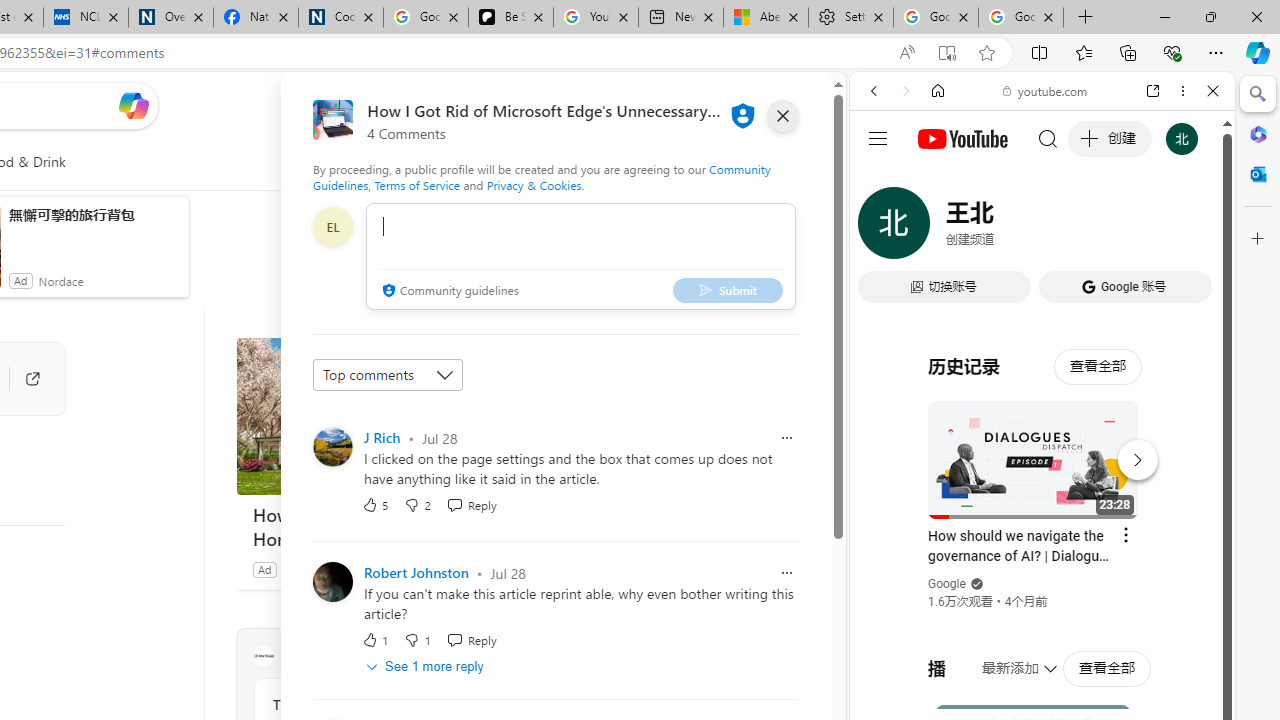 This screenshot has width=1280, height=720. What do you see at coordinates (1048, 16) in the screenshot?
I see `Close tab` at bounding box center [1048, 16].